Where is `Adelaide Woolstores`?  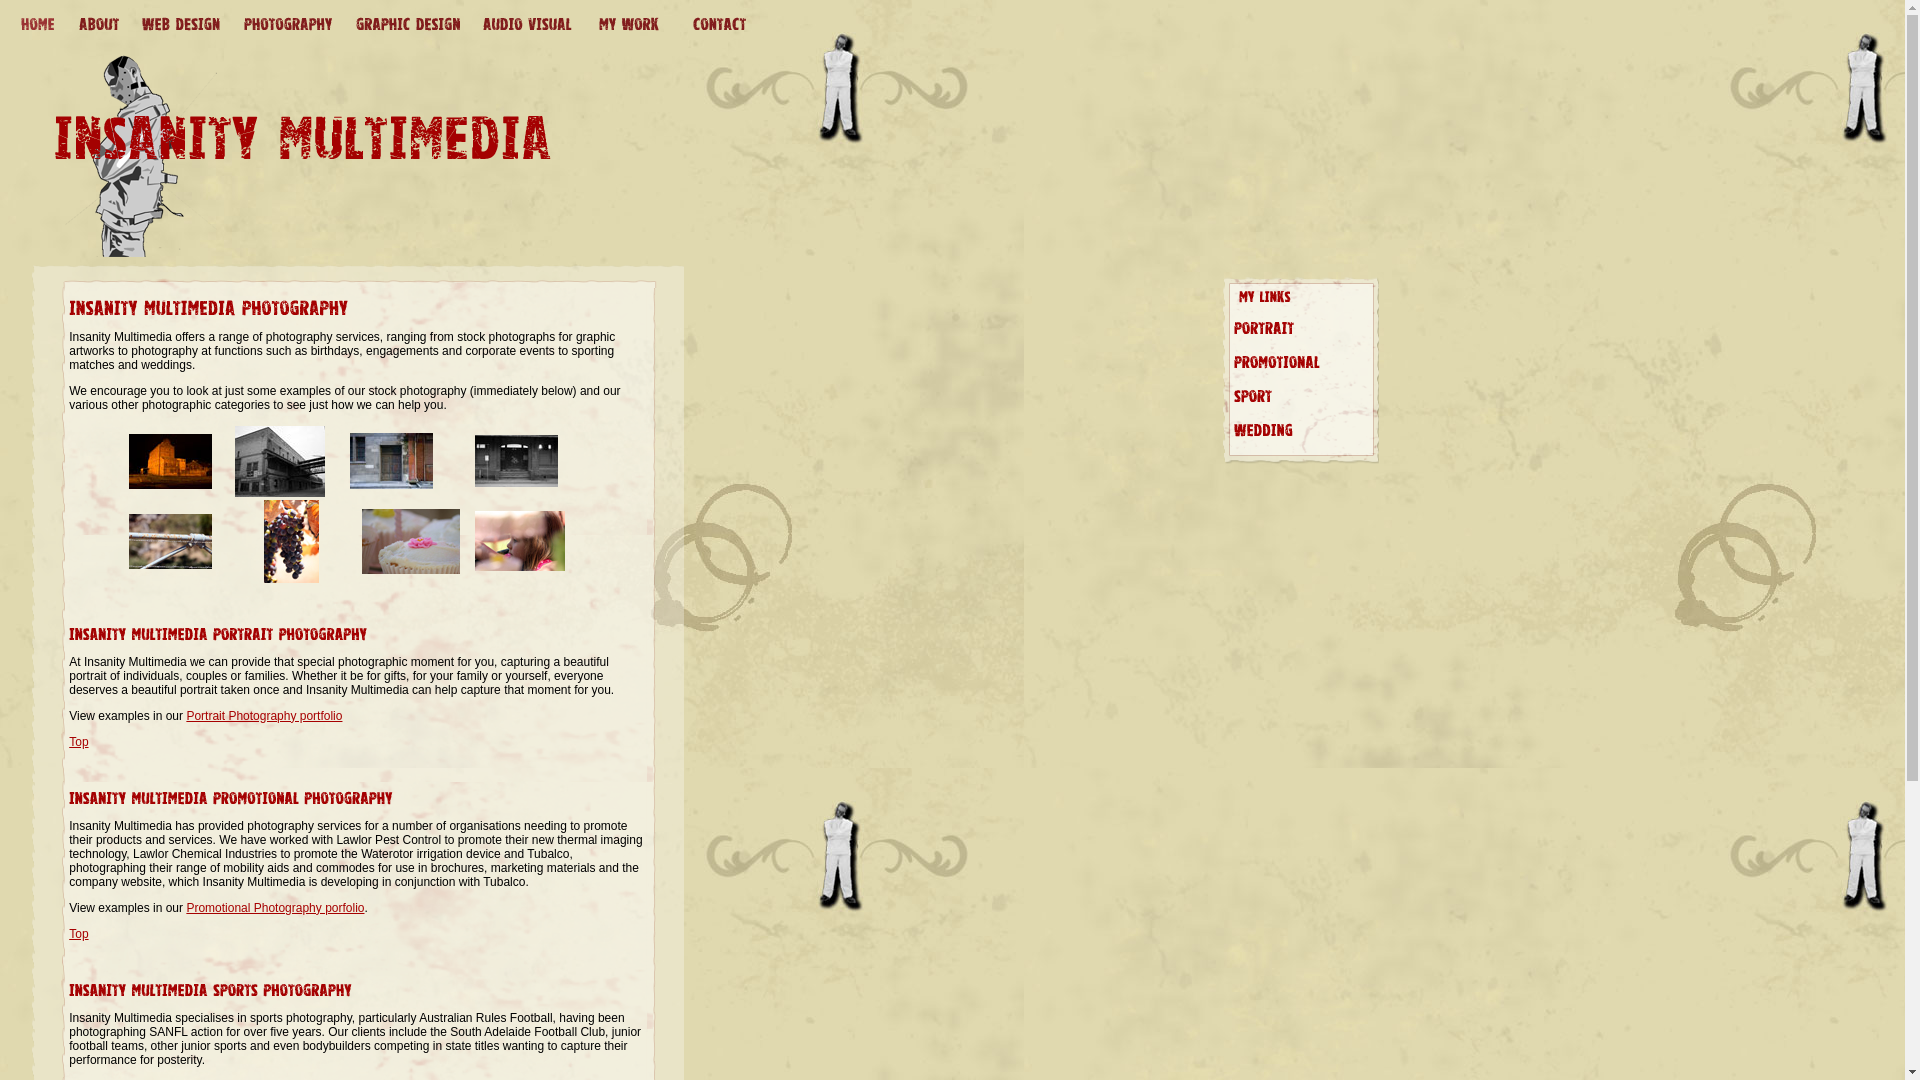 Adelaide Woolstores is located at coordinates (392, 485).